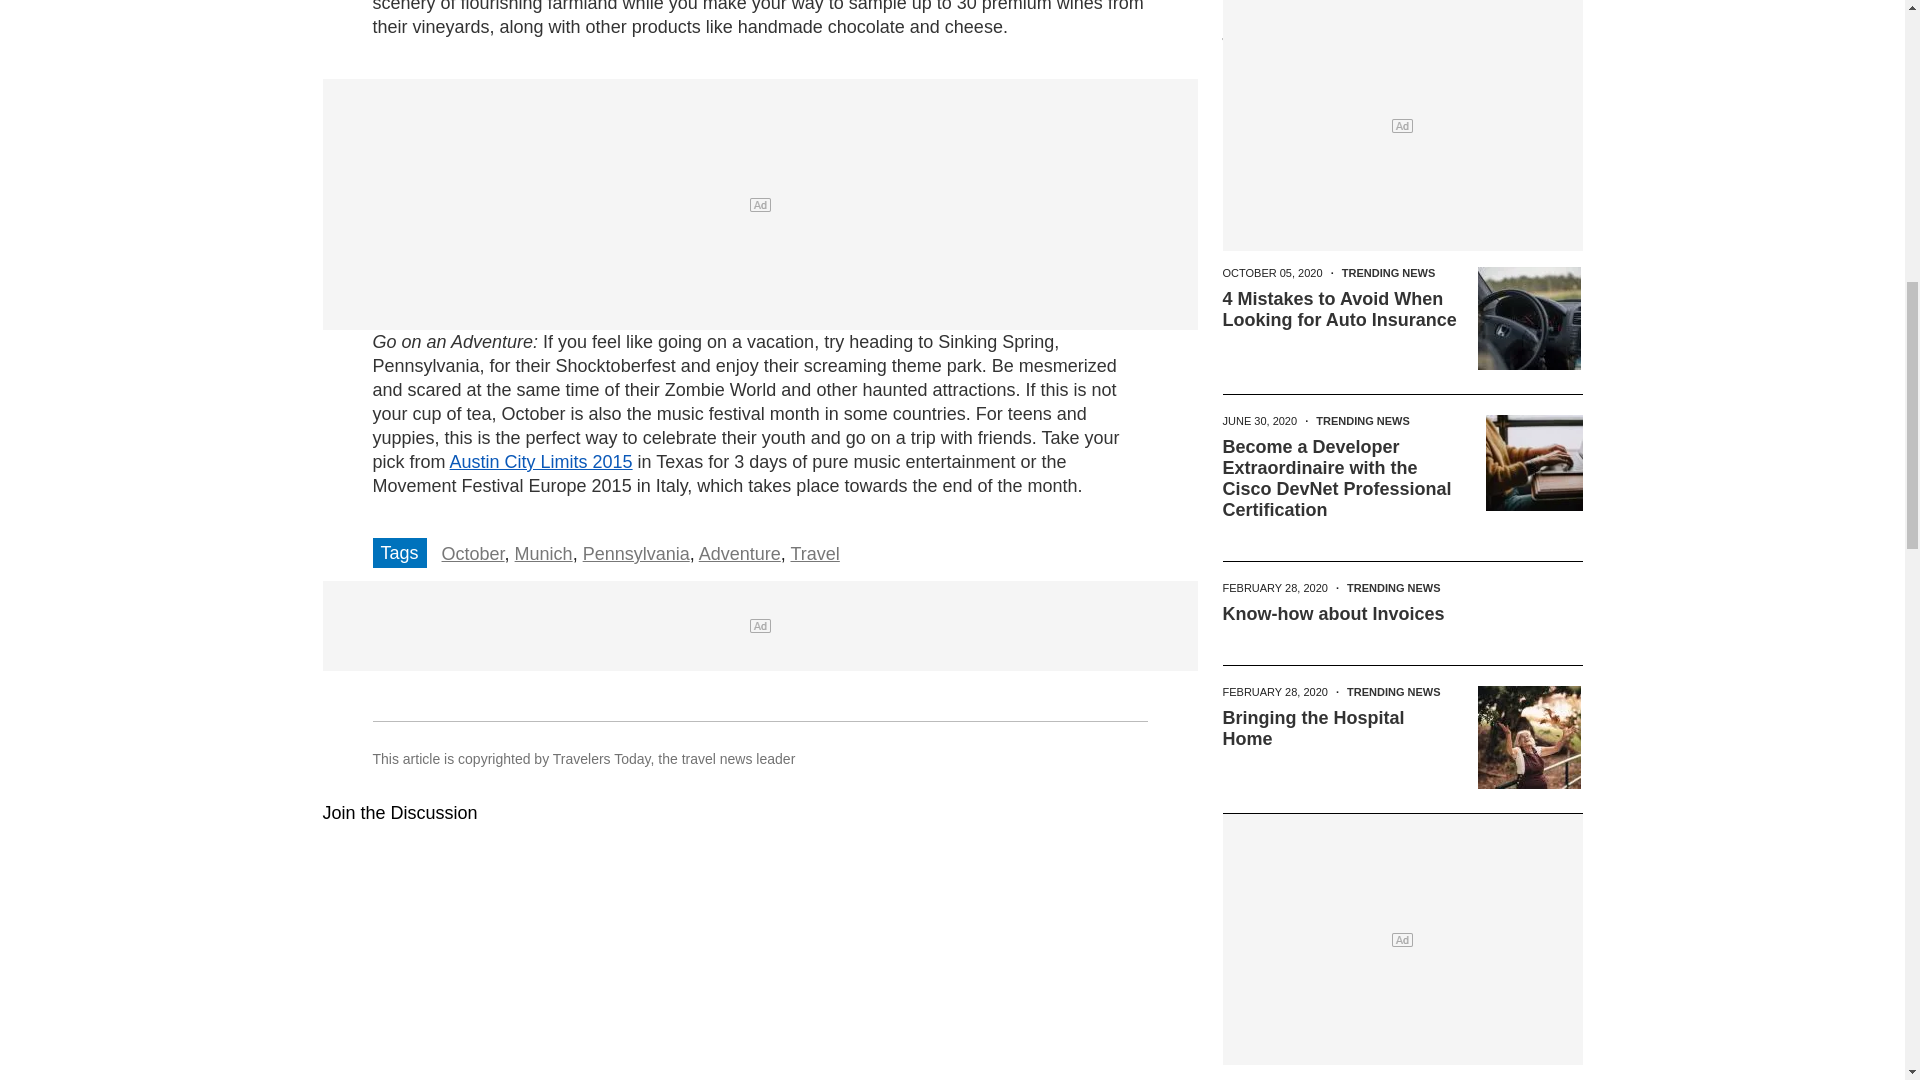 Image resolution: width=1920 pixels, height=1080 pixels. I want to click on Pennsylvania, so click(636, 554).